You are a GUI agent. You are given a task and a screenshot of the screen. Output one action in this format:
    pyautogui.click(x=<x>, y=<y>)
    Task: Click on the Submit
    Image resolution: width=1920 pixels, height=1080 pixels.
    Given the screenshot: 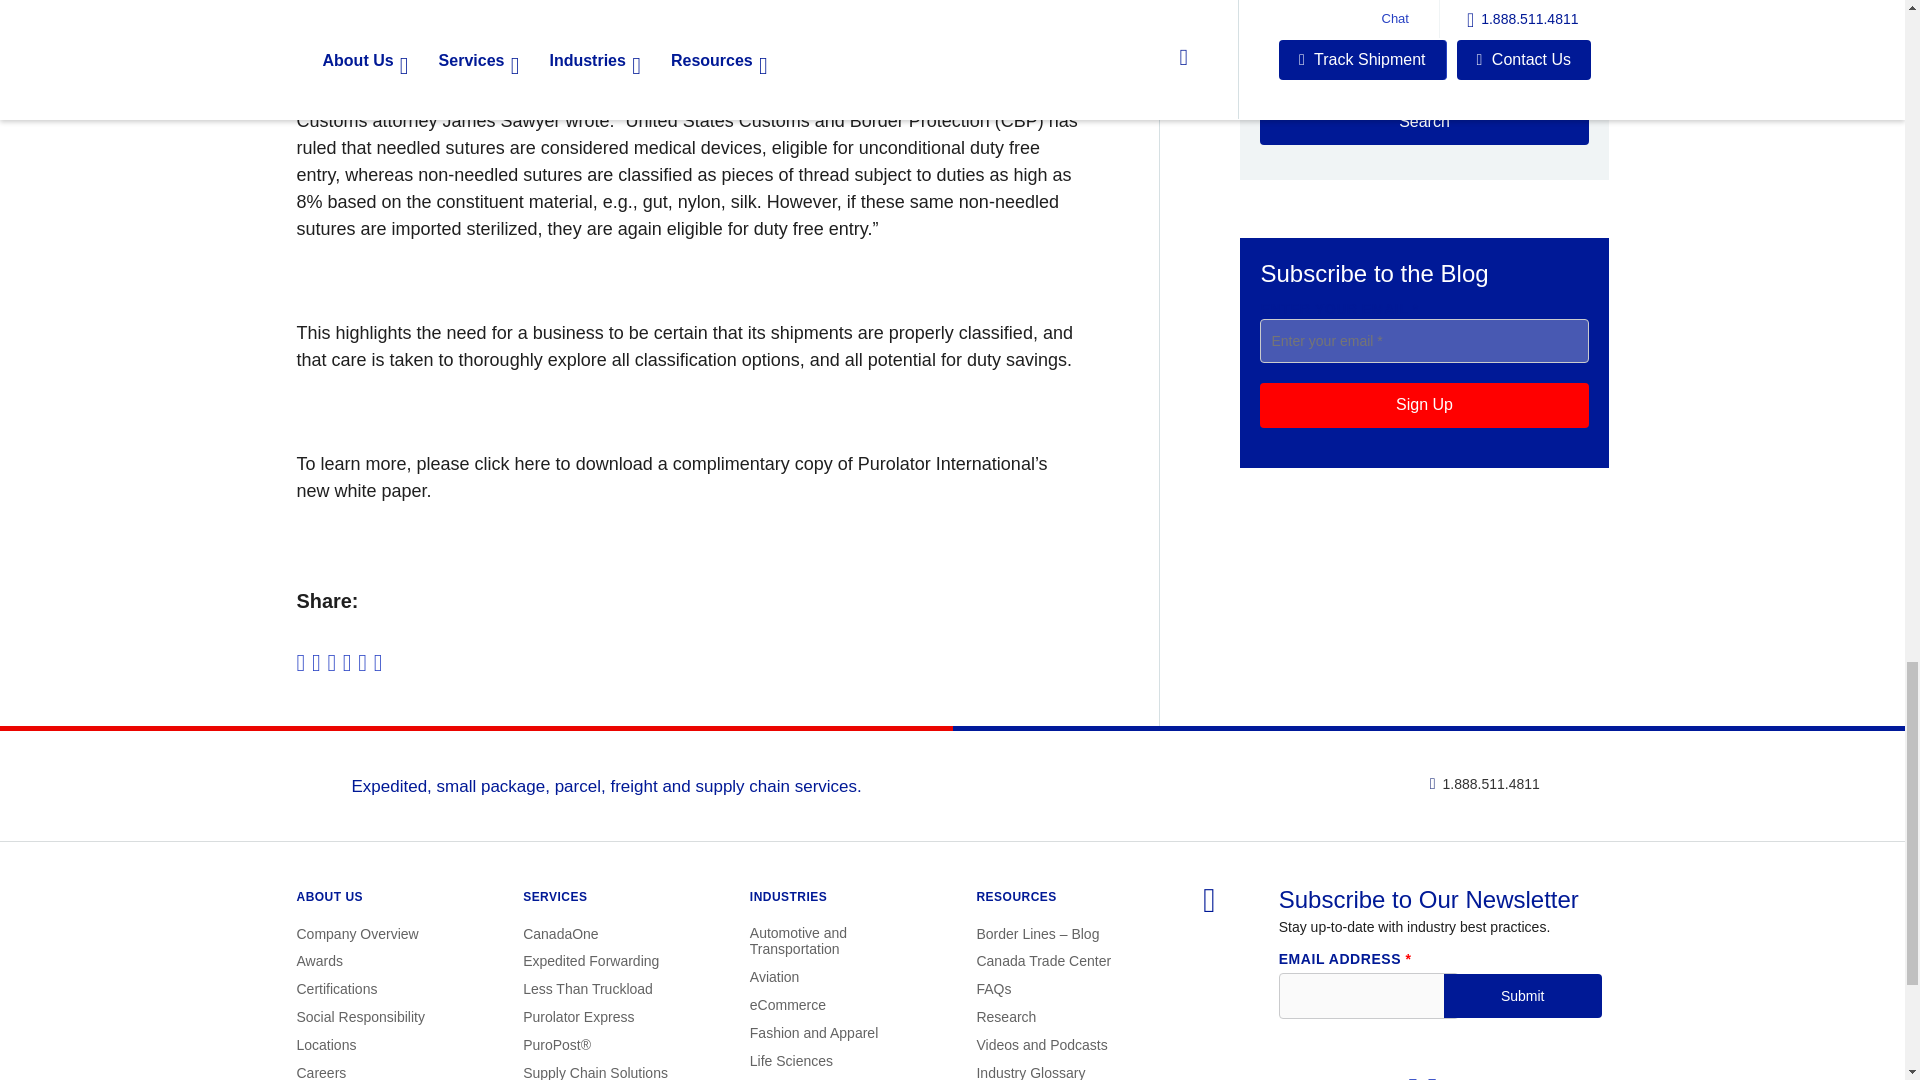 What is the action you would take?
    pyautogui.click(x=1522, y=996)
    